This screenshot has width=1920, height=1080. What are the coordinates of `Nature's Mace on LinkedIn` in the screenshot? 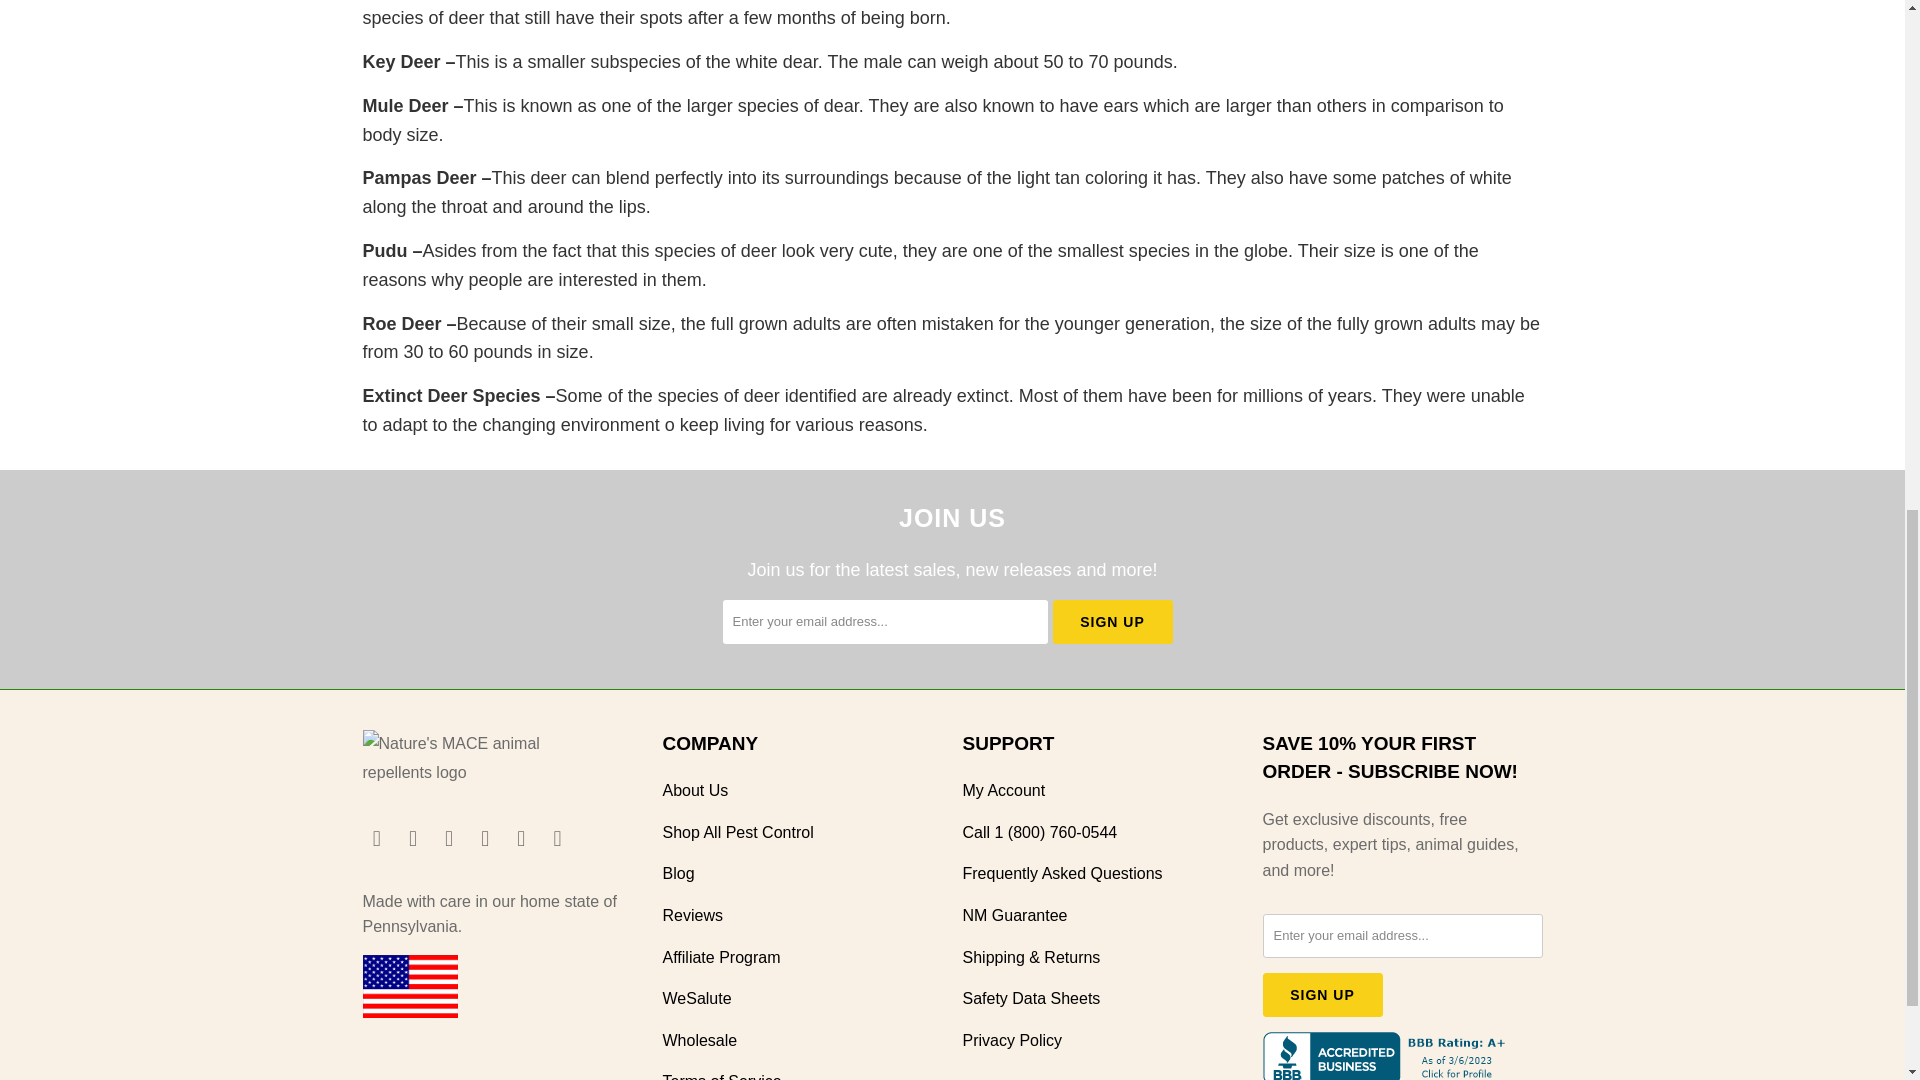 It's located at (450, 839).